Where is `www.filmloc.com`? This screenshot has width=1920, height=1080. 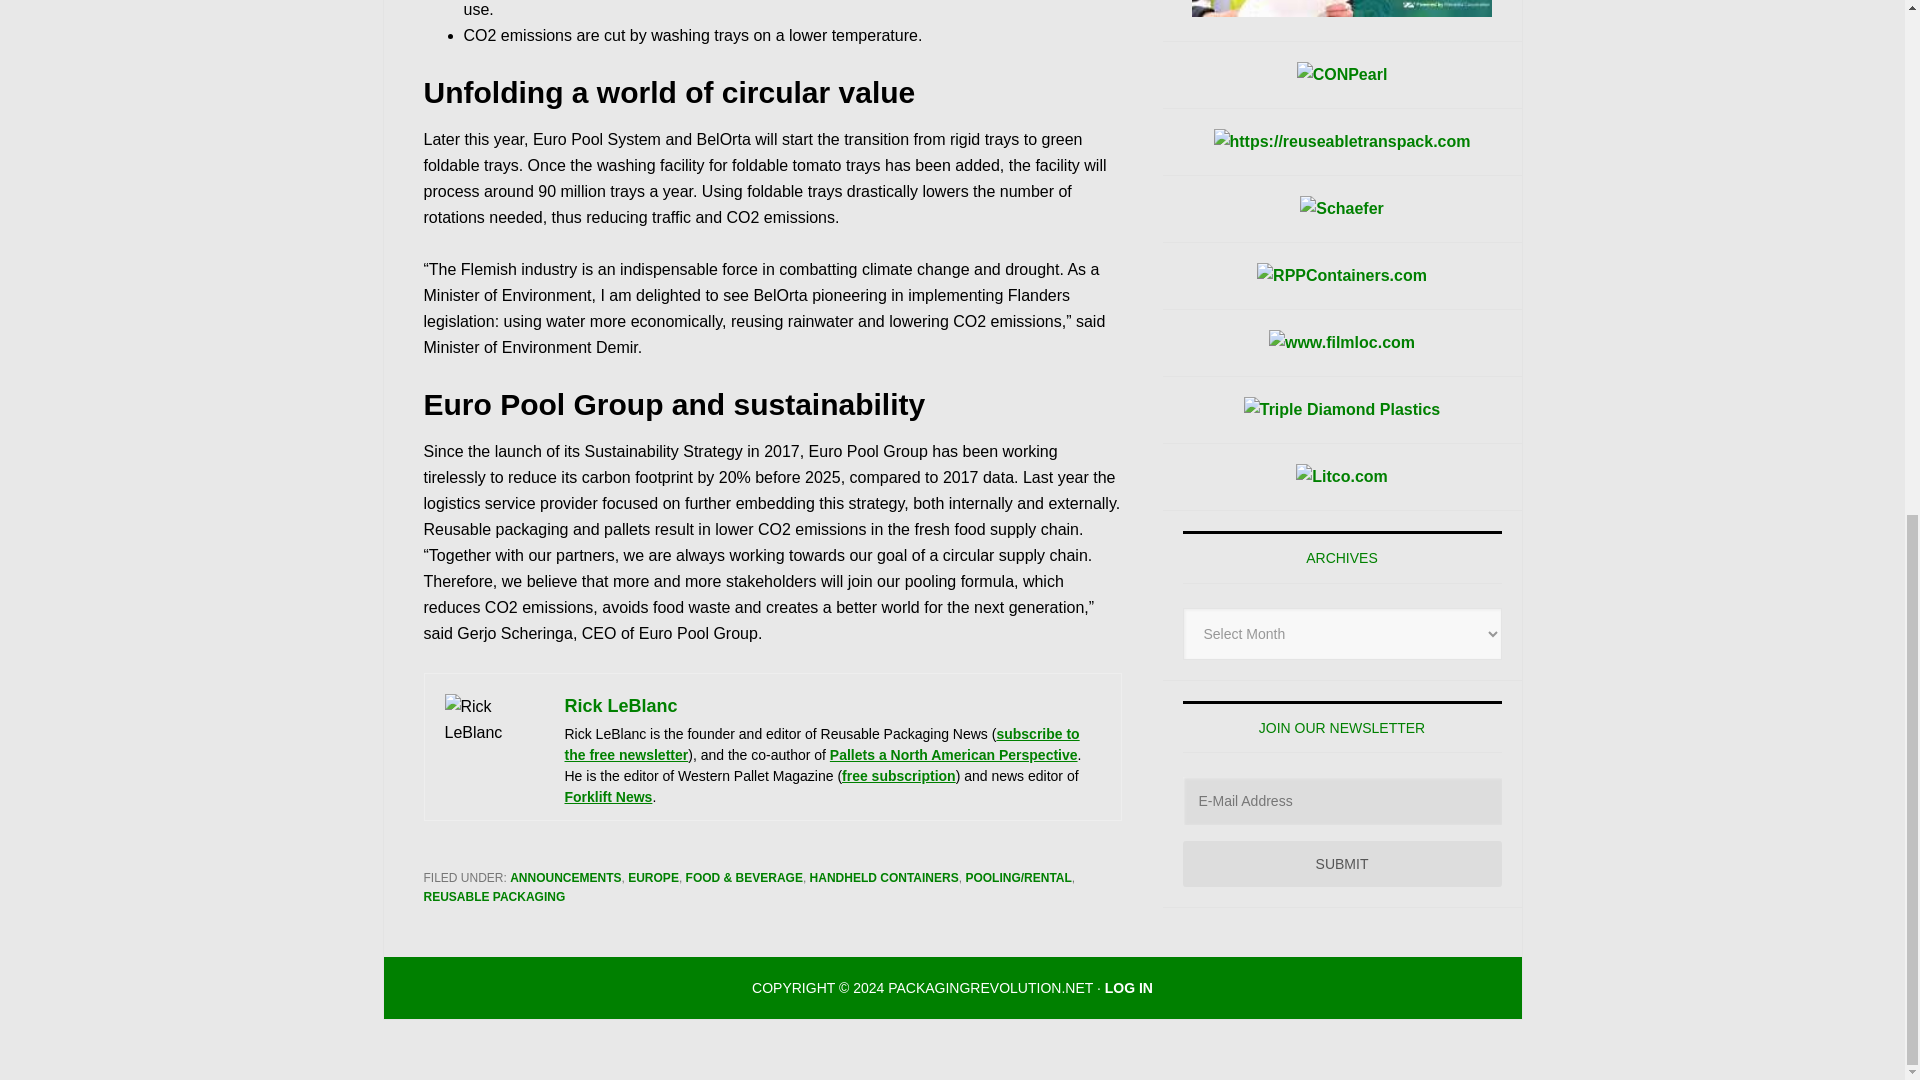 www.filmloc.com is located at coordinates (1342, 343).